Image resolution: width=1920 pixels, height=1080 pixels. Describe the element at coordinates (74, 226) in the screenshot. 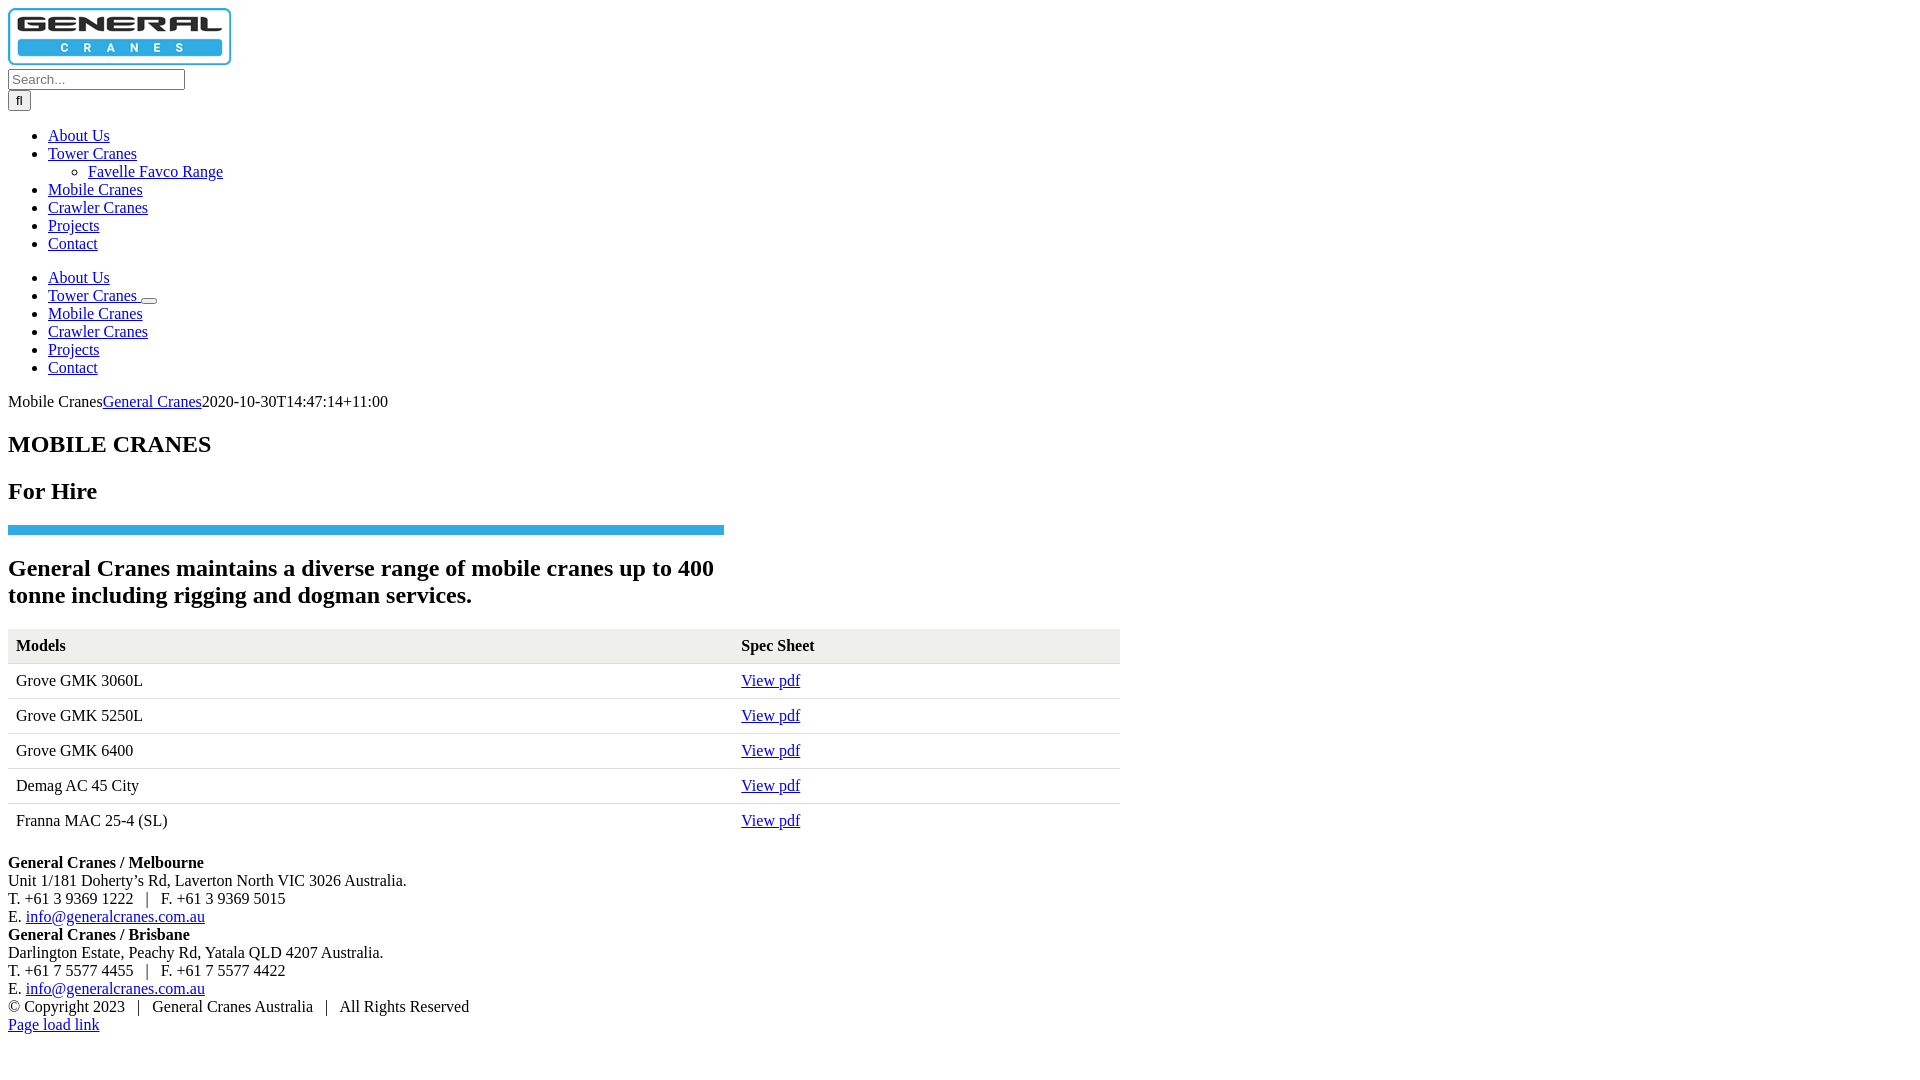

I see `Projects` at that location.